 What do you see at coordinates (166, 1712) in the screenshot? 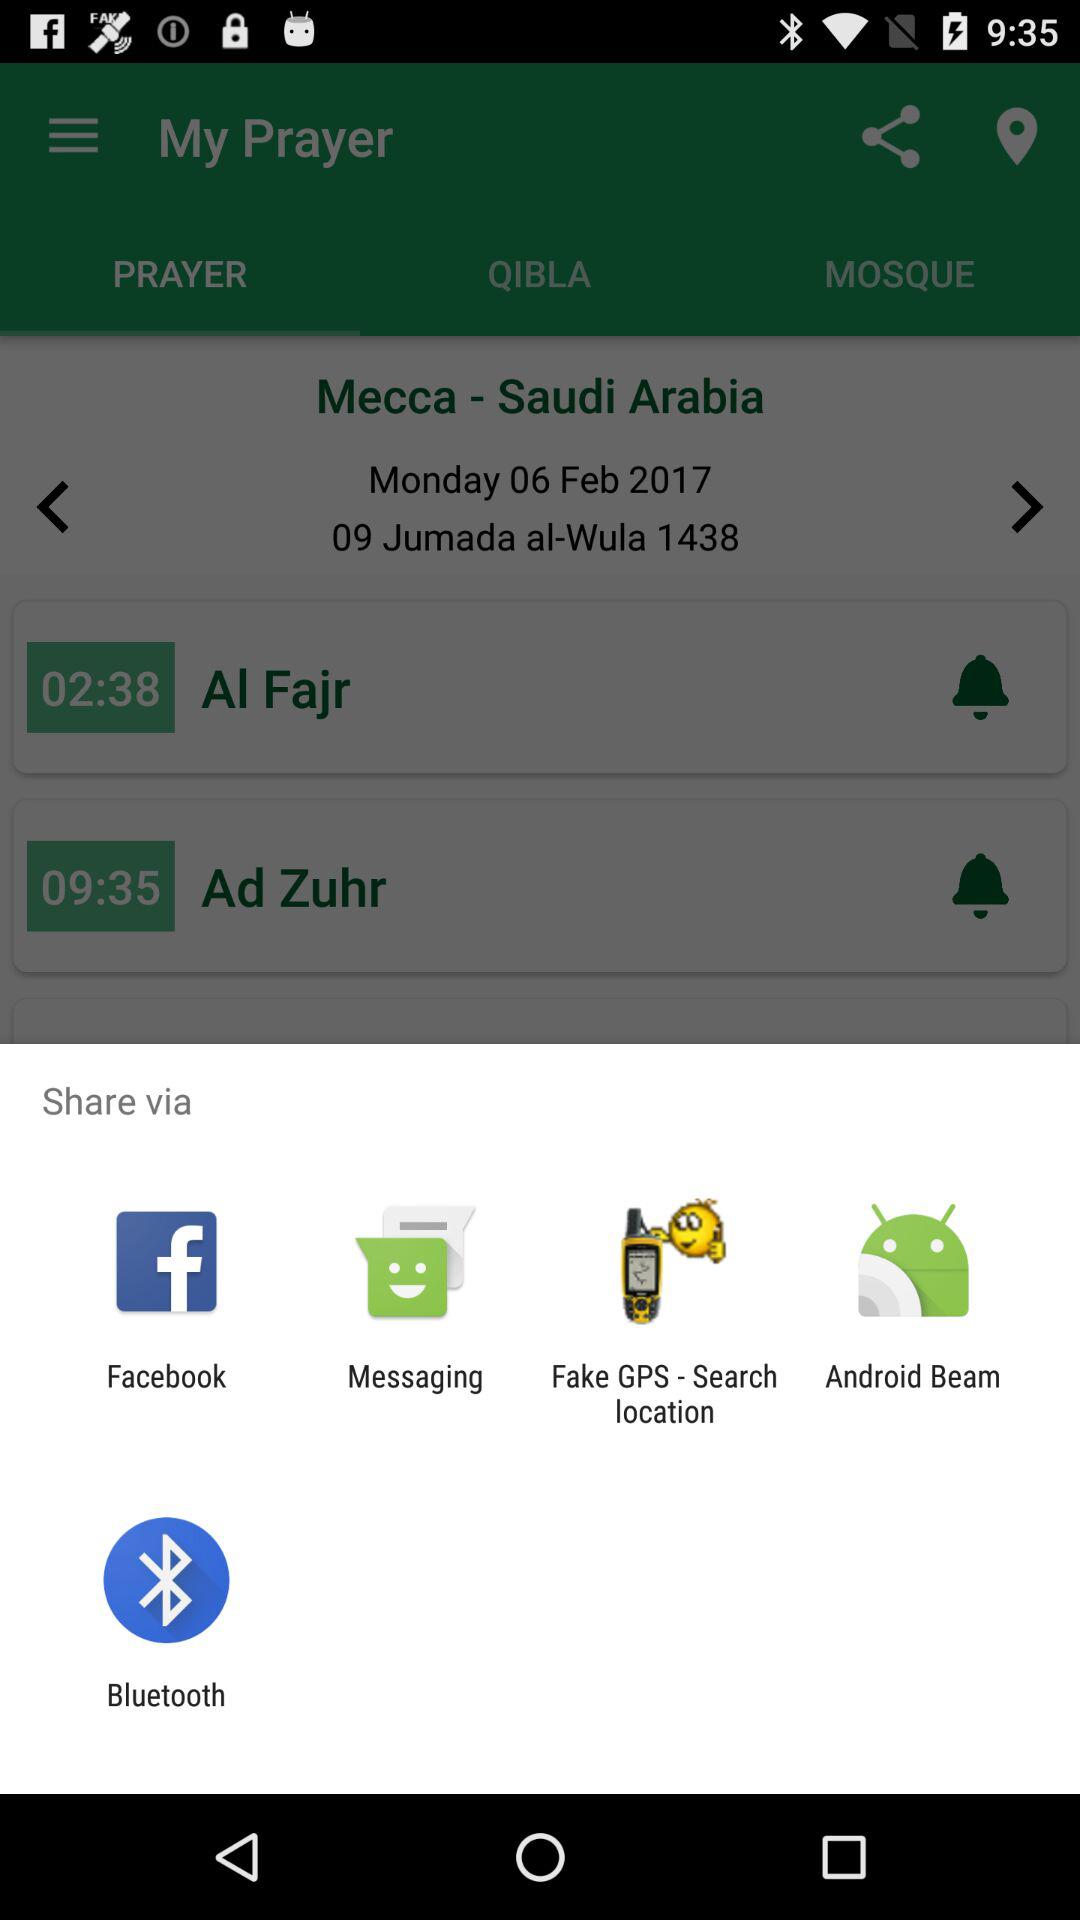
I see `select bluetooth item` at bounding box center [166, 1712].